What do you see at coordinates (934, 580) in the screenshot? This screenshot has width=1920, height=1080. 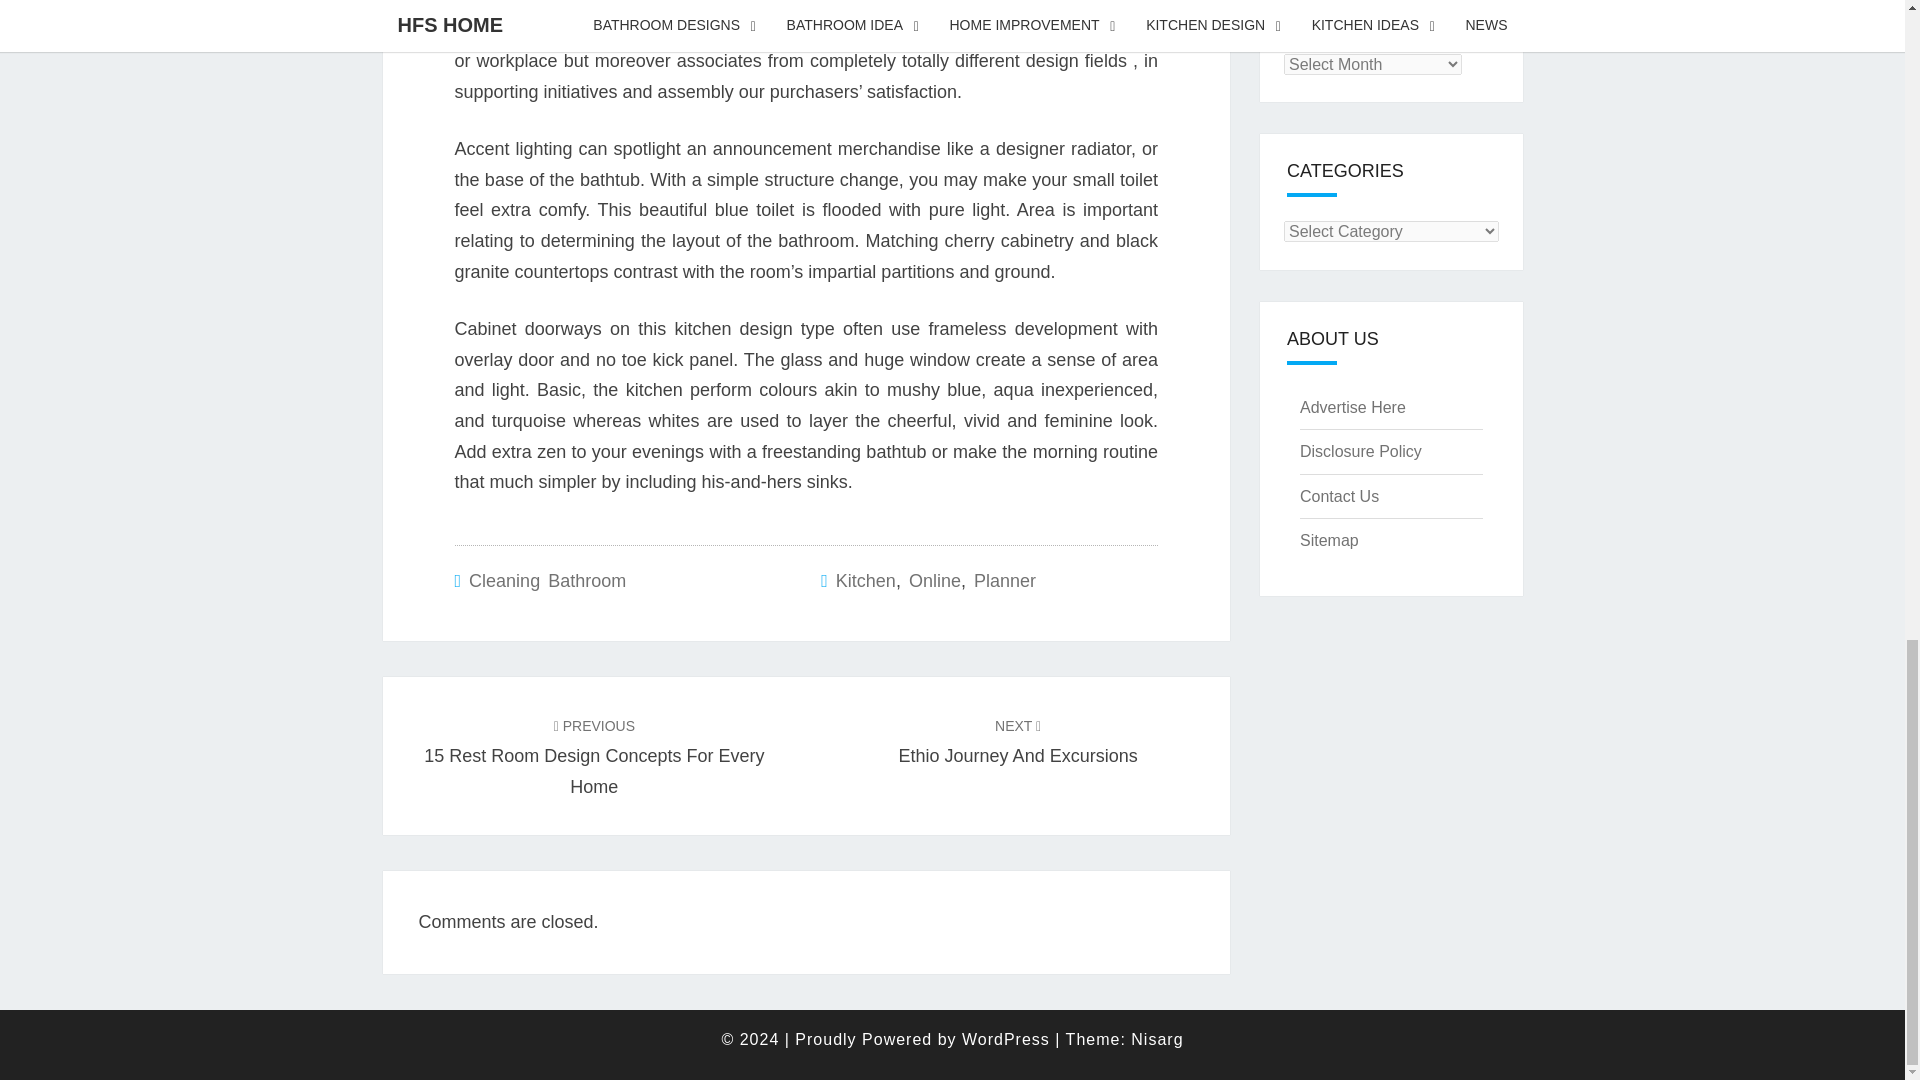 I see `Online` at bounding box center [934, 580].